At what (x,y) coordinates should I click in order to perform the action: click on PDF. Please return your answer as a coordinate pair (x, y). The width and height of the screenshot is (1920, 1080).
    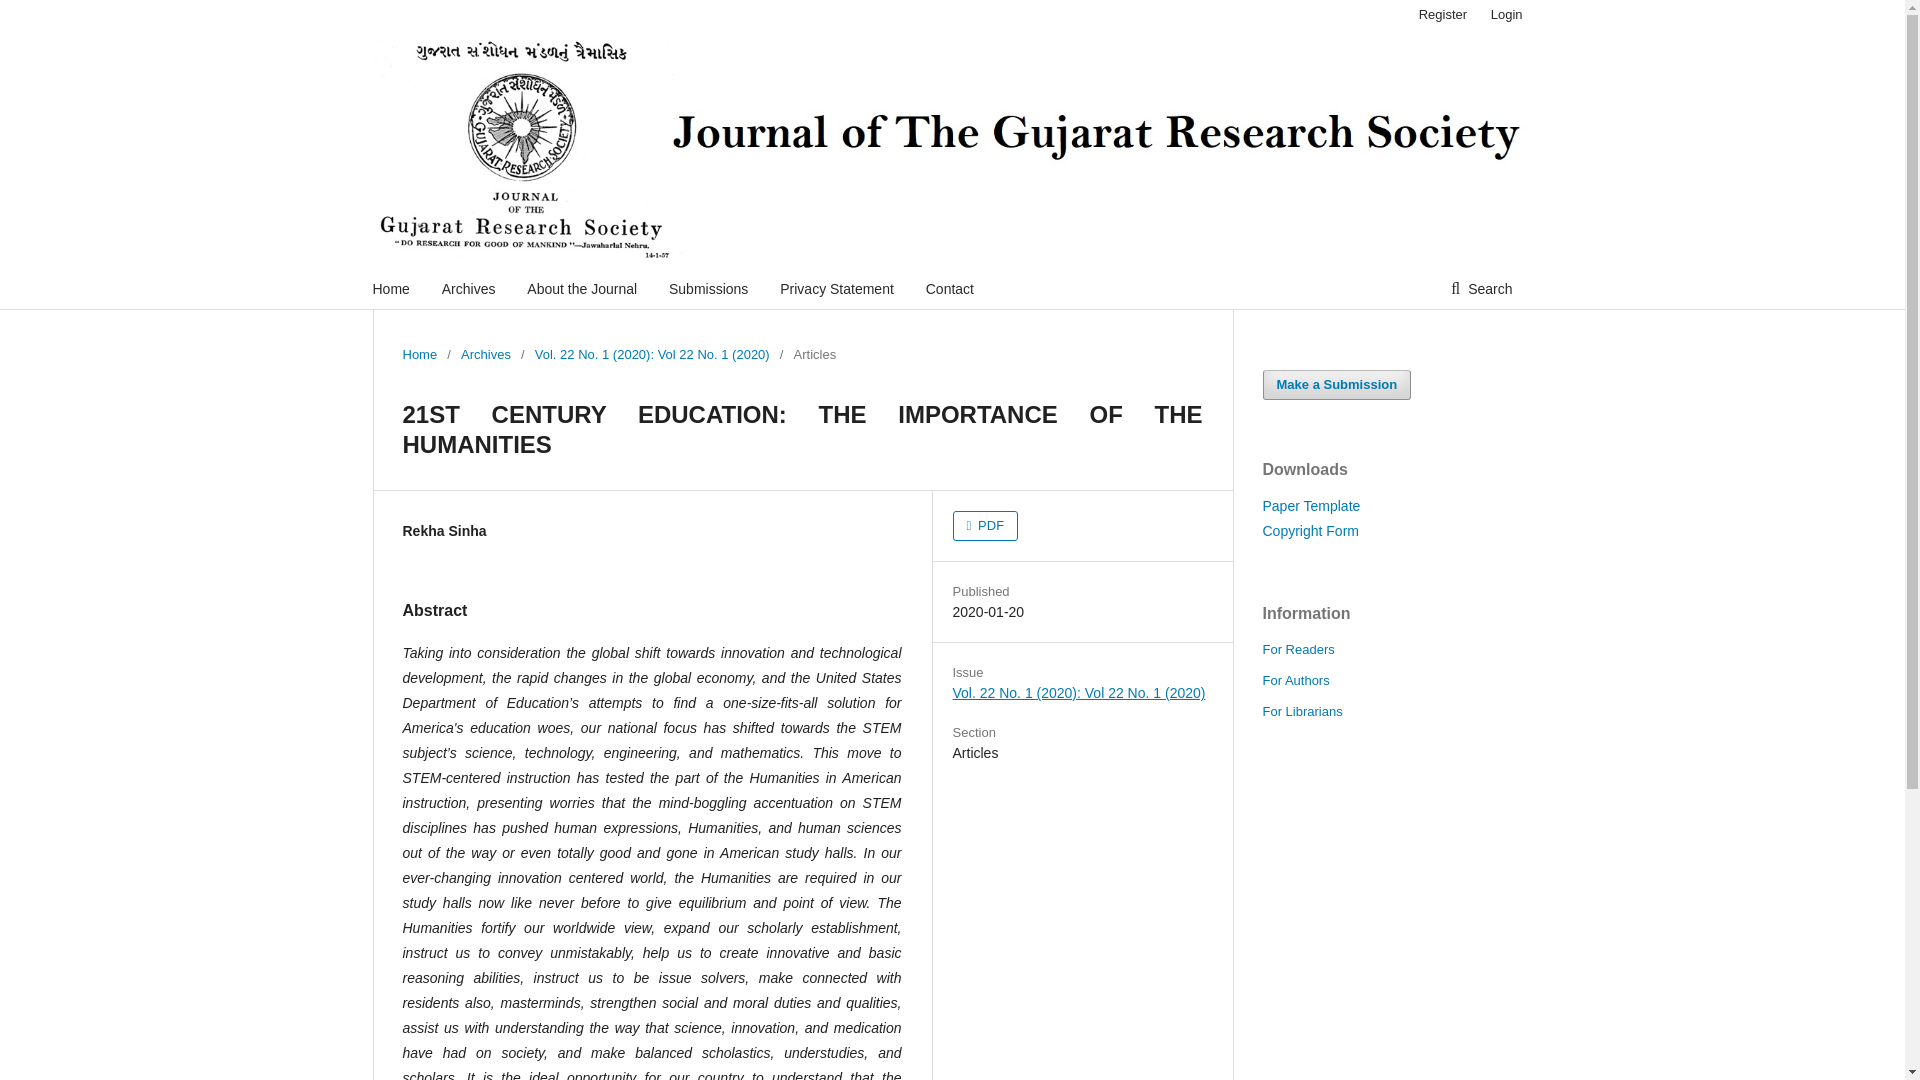
    Looking at the image, I should click on (984, 526).